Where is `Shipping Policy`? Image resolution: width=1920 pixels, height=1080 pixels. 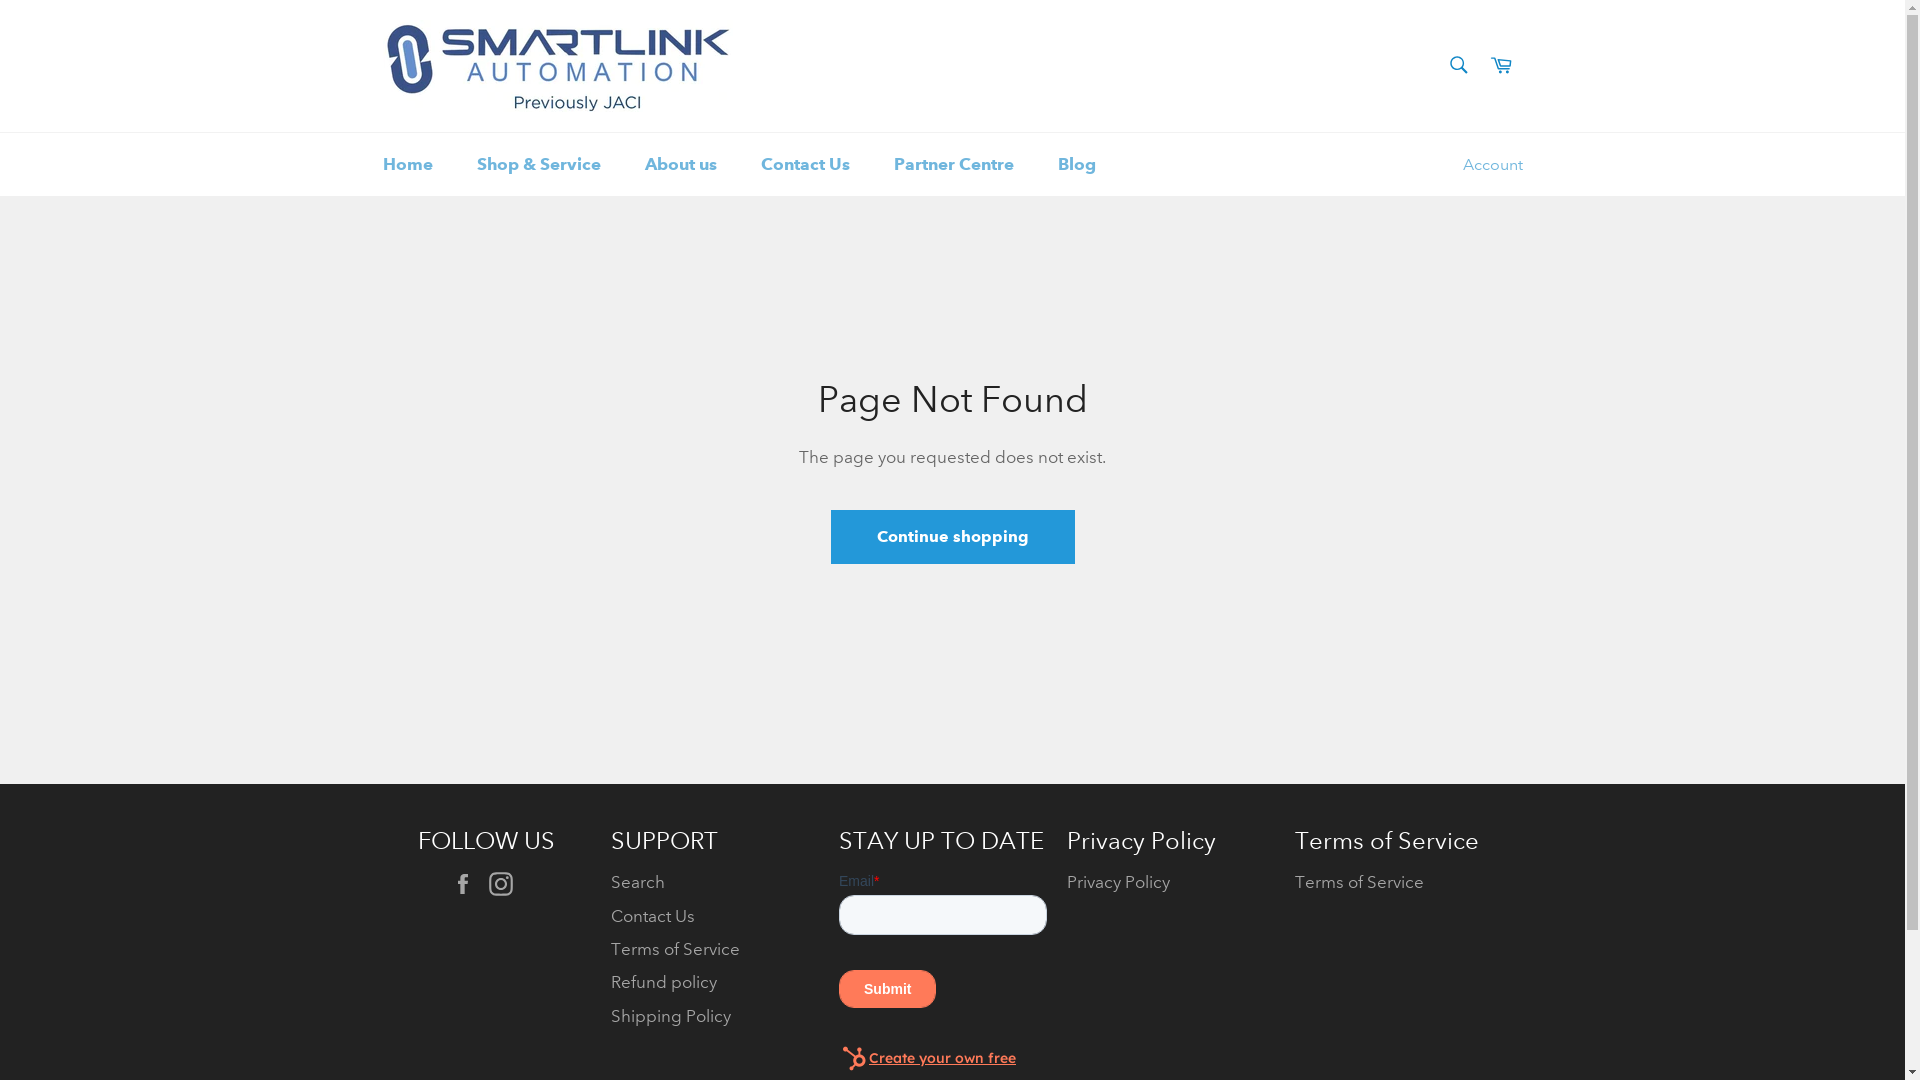
Shipping Policy is located at coordinates (670, 1016).